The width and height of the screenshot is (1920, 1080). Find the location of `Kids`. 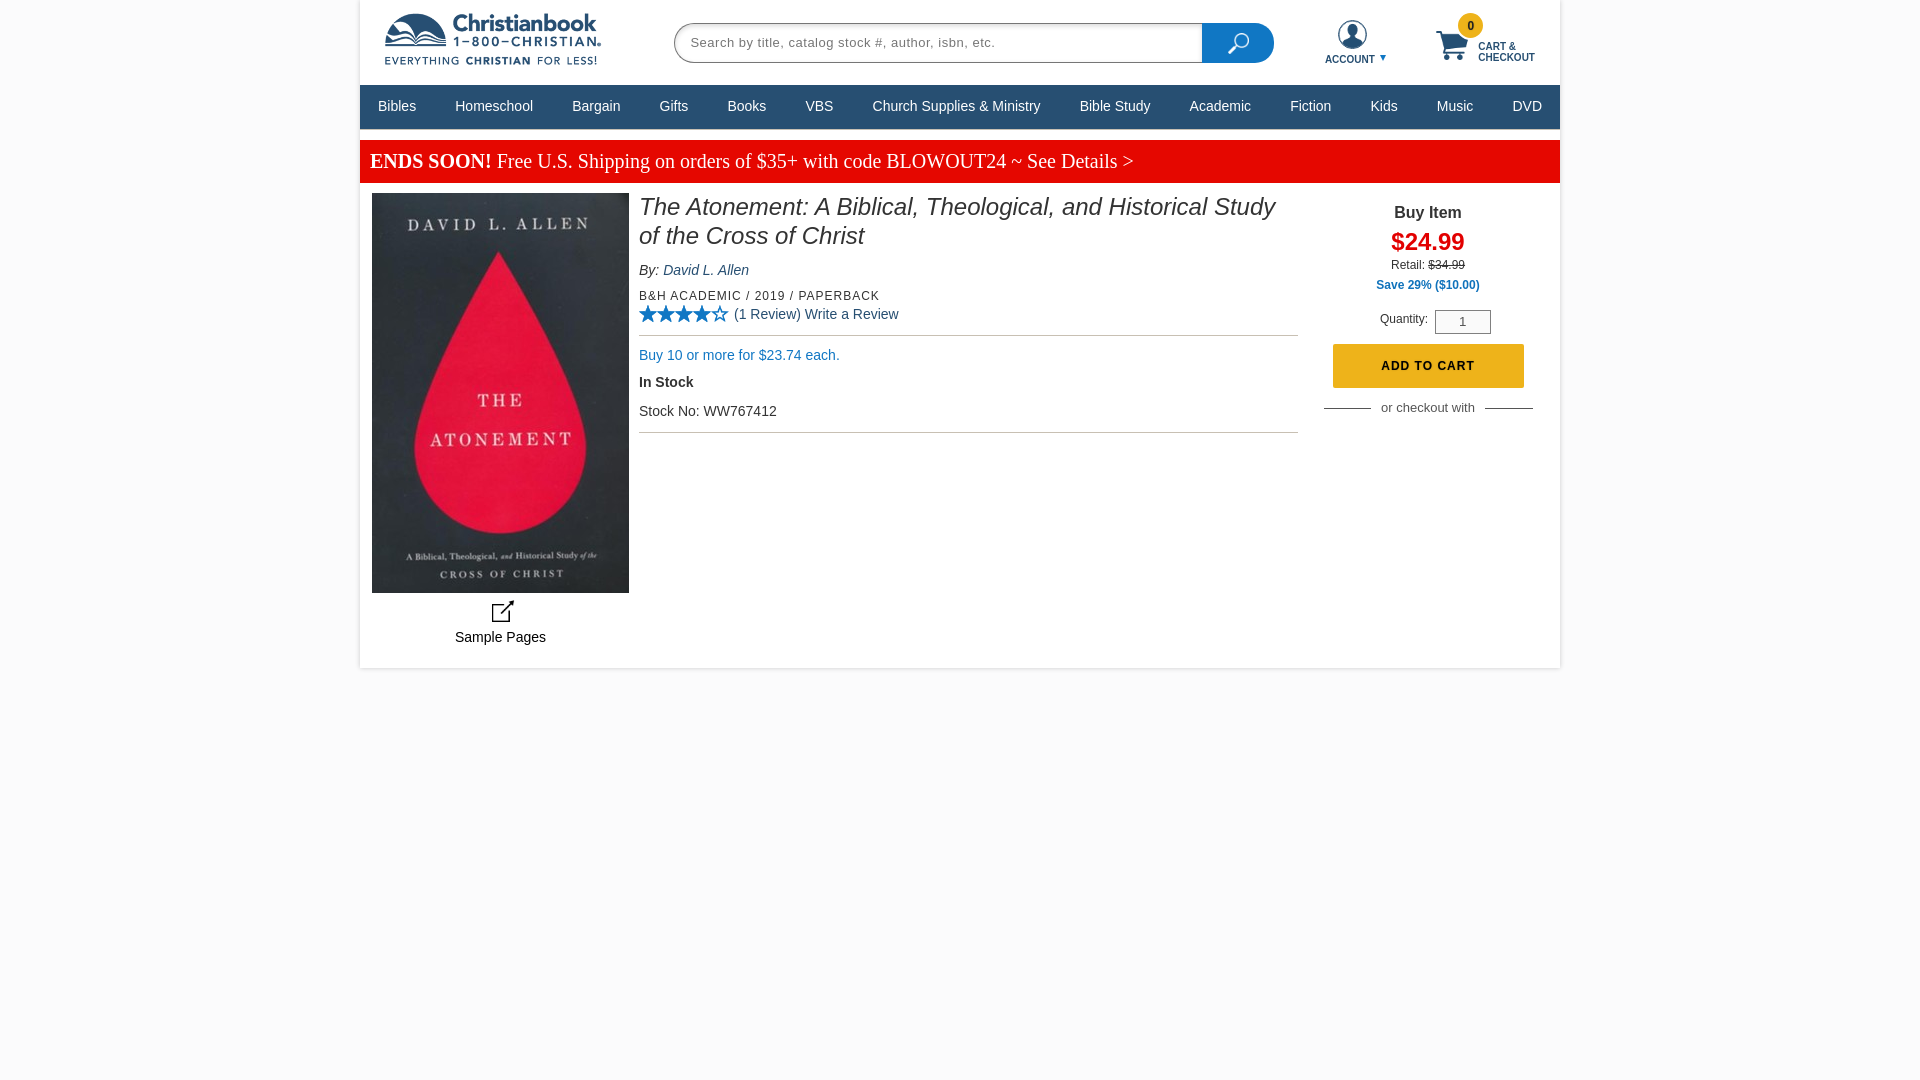

Kids is located at coordinates (1383, 105).